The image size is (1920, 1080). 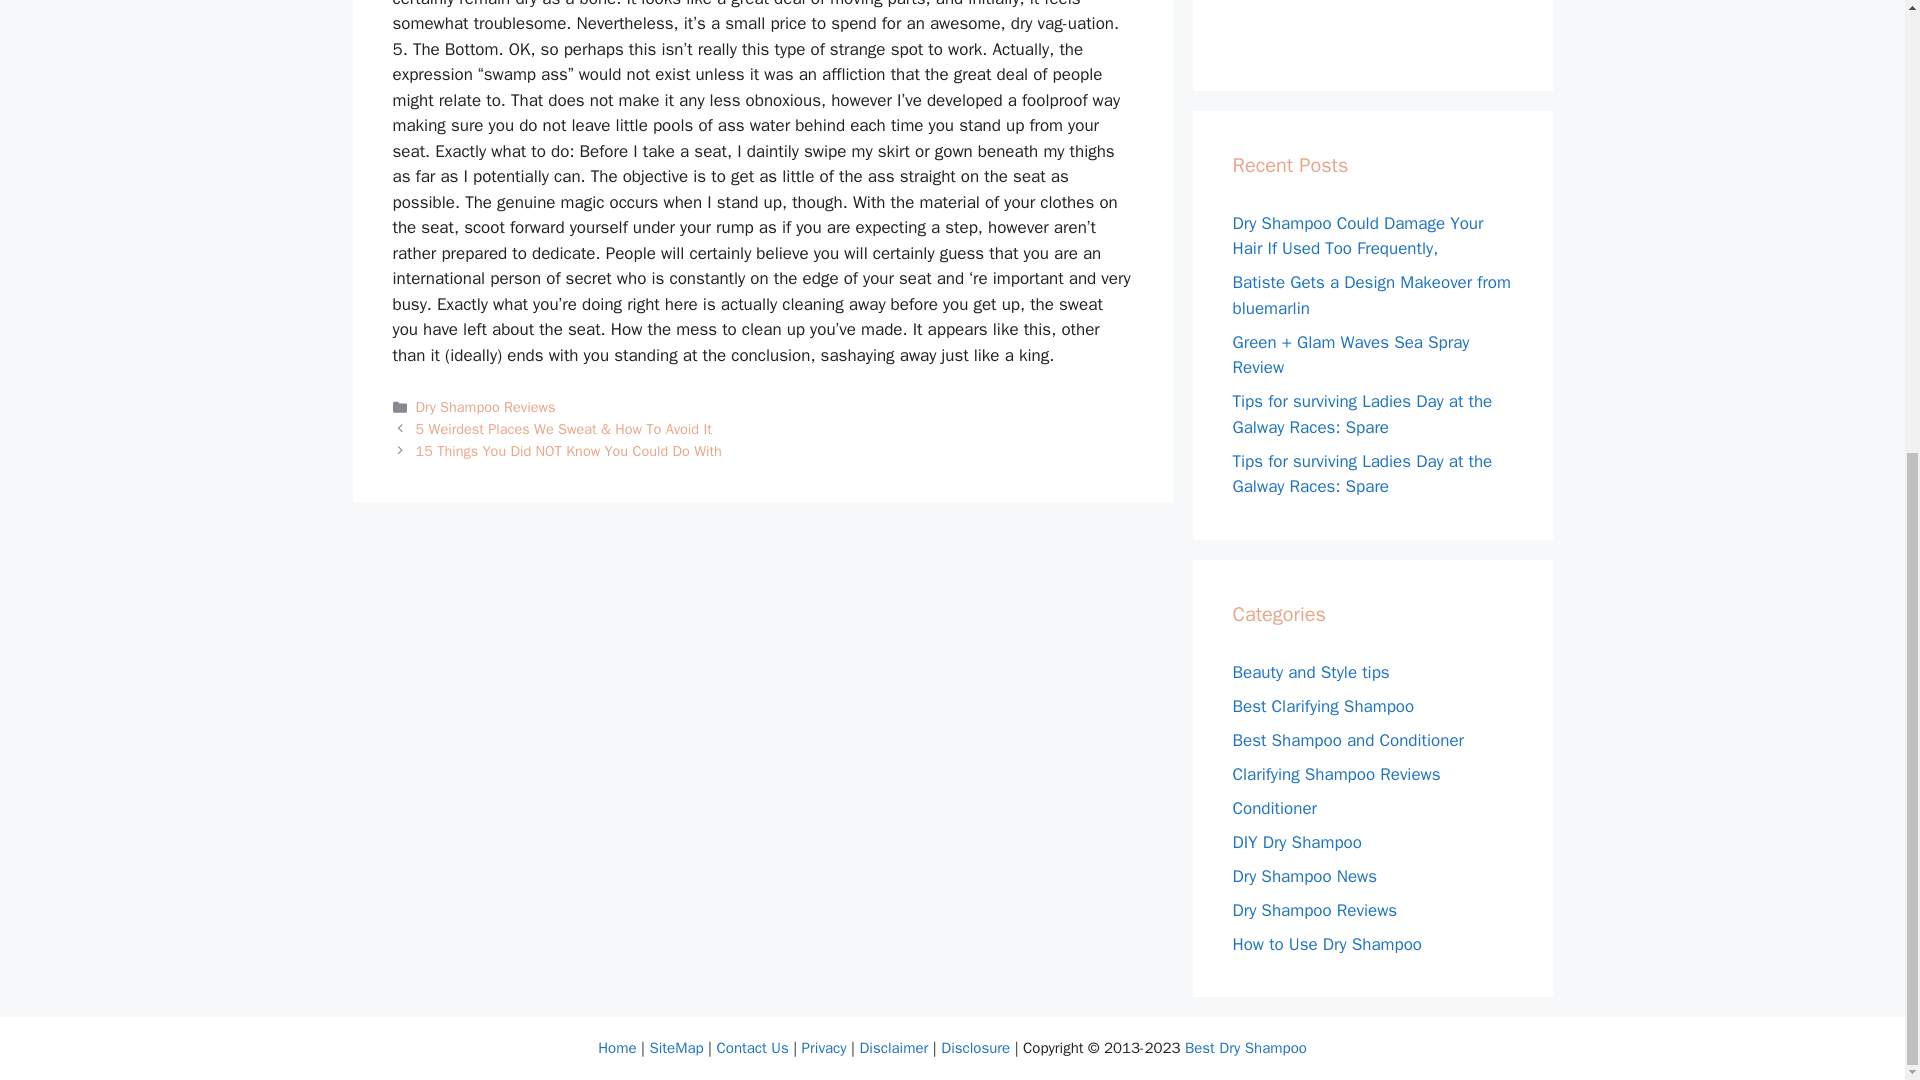 What do you see at coordinates (892, 1048) in the screenshot?
I see `Disclaimer` at bounding box center [892, 1048].